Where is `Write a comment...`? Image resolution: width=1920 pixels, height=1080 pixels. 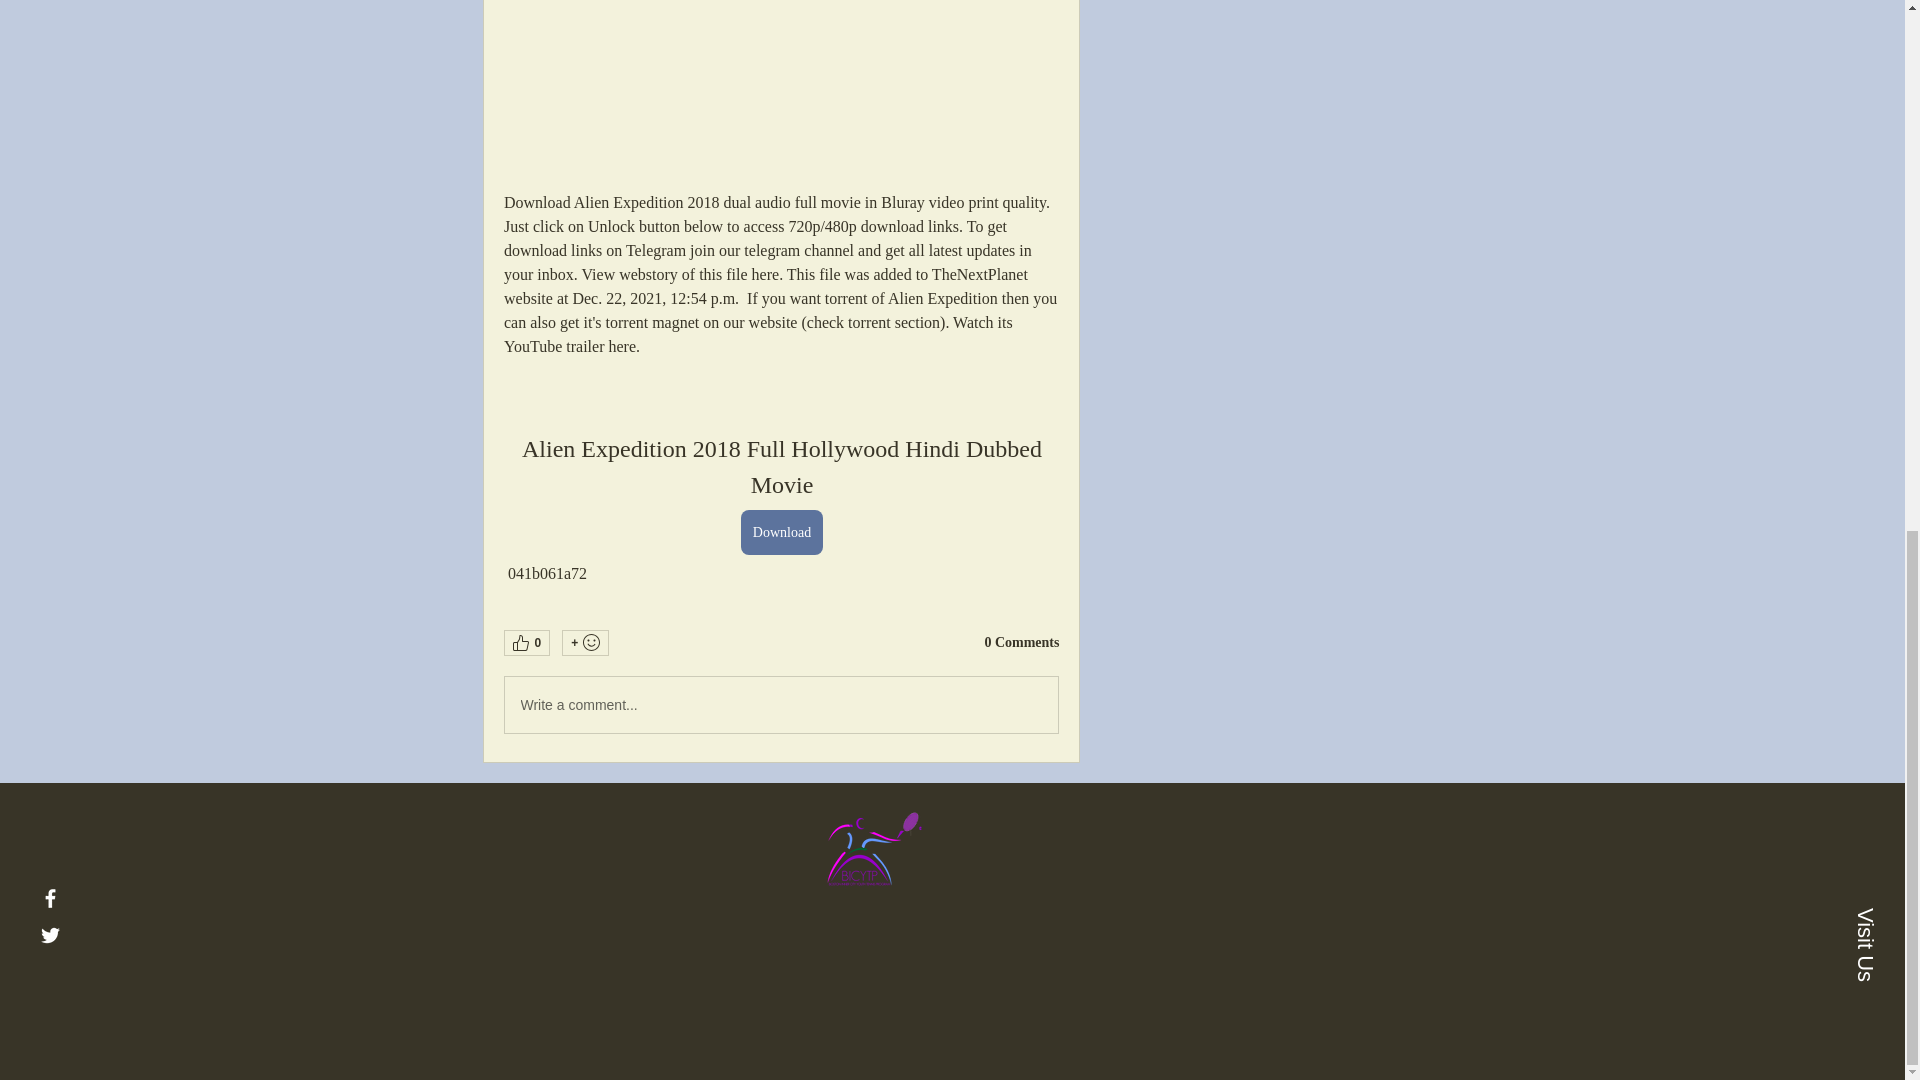
Write a comment... is located at coordinates (780, 705).